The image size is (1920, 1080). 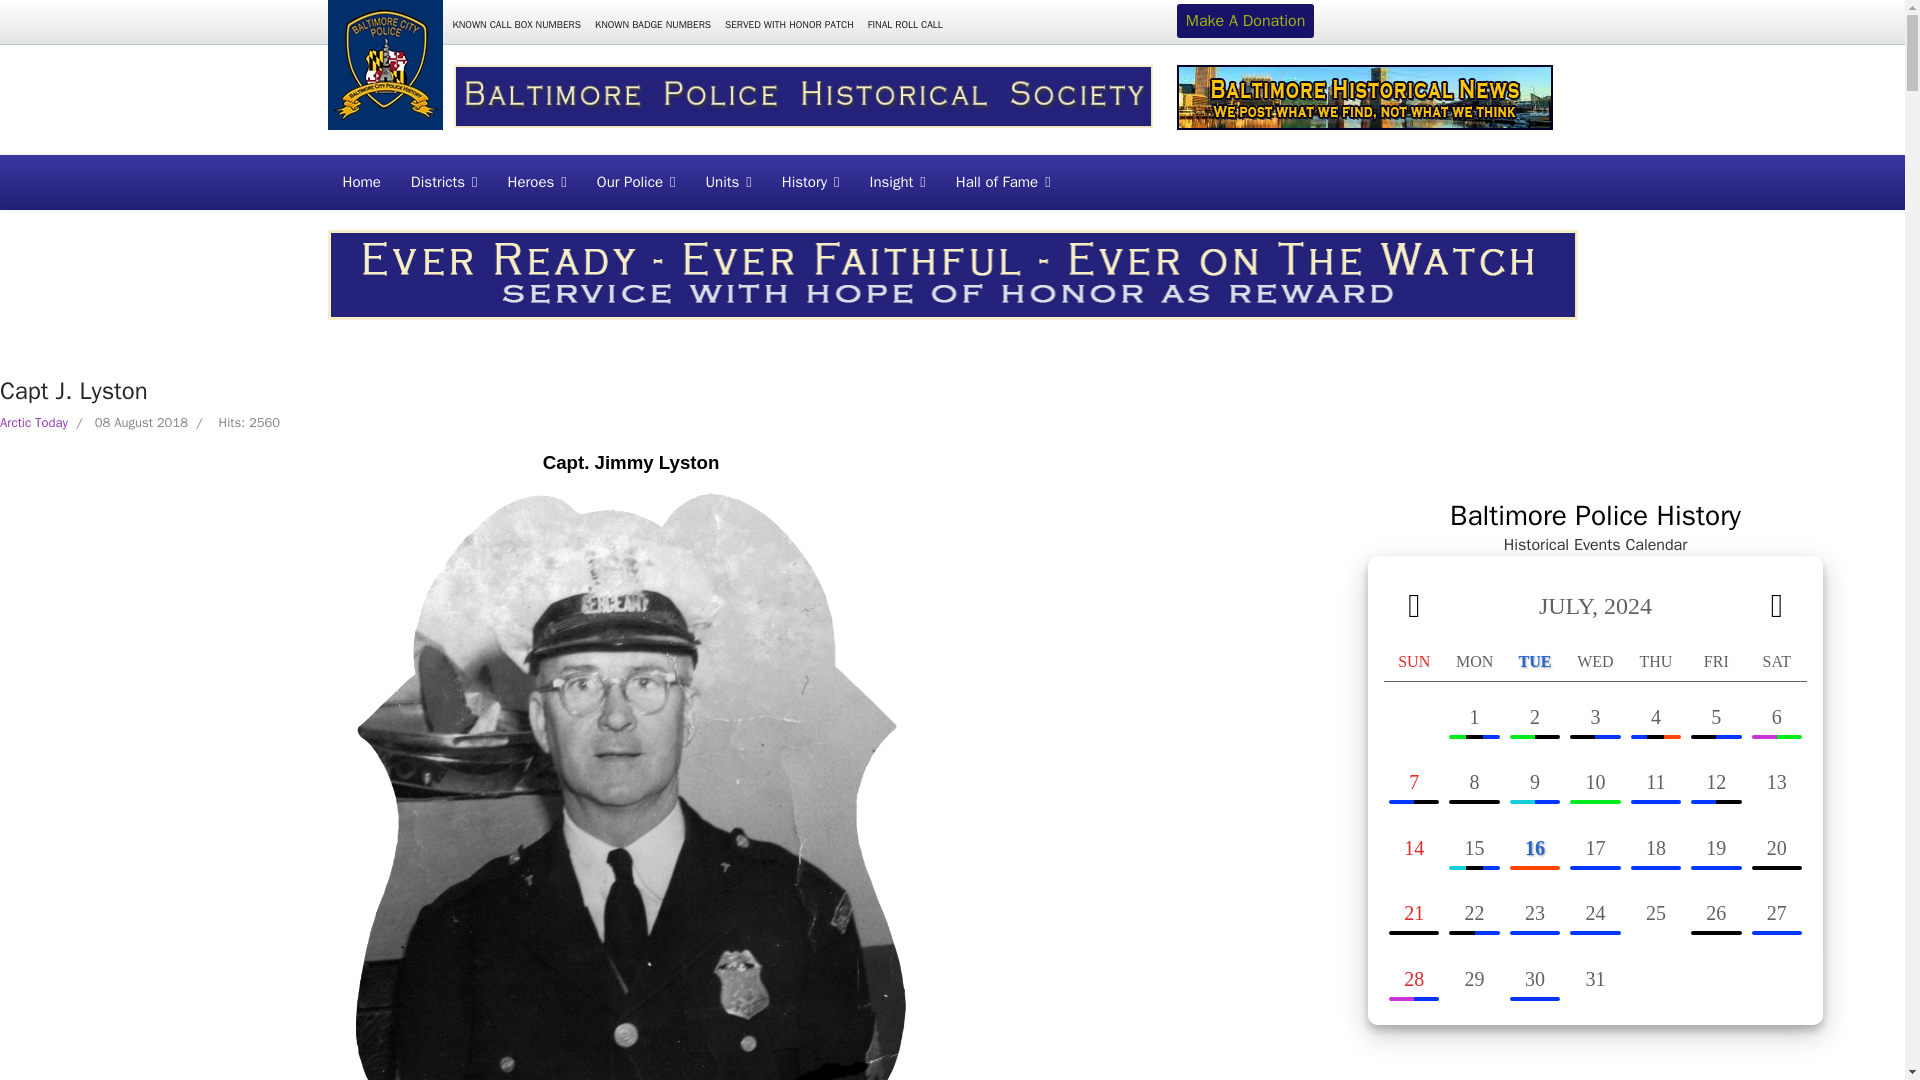 What do you see at coordinates (953, 274) in the screenshot?
I see `Banner 5` at bounding box center [953, 274].